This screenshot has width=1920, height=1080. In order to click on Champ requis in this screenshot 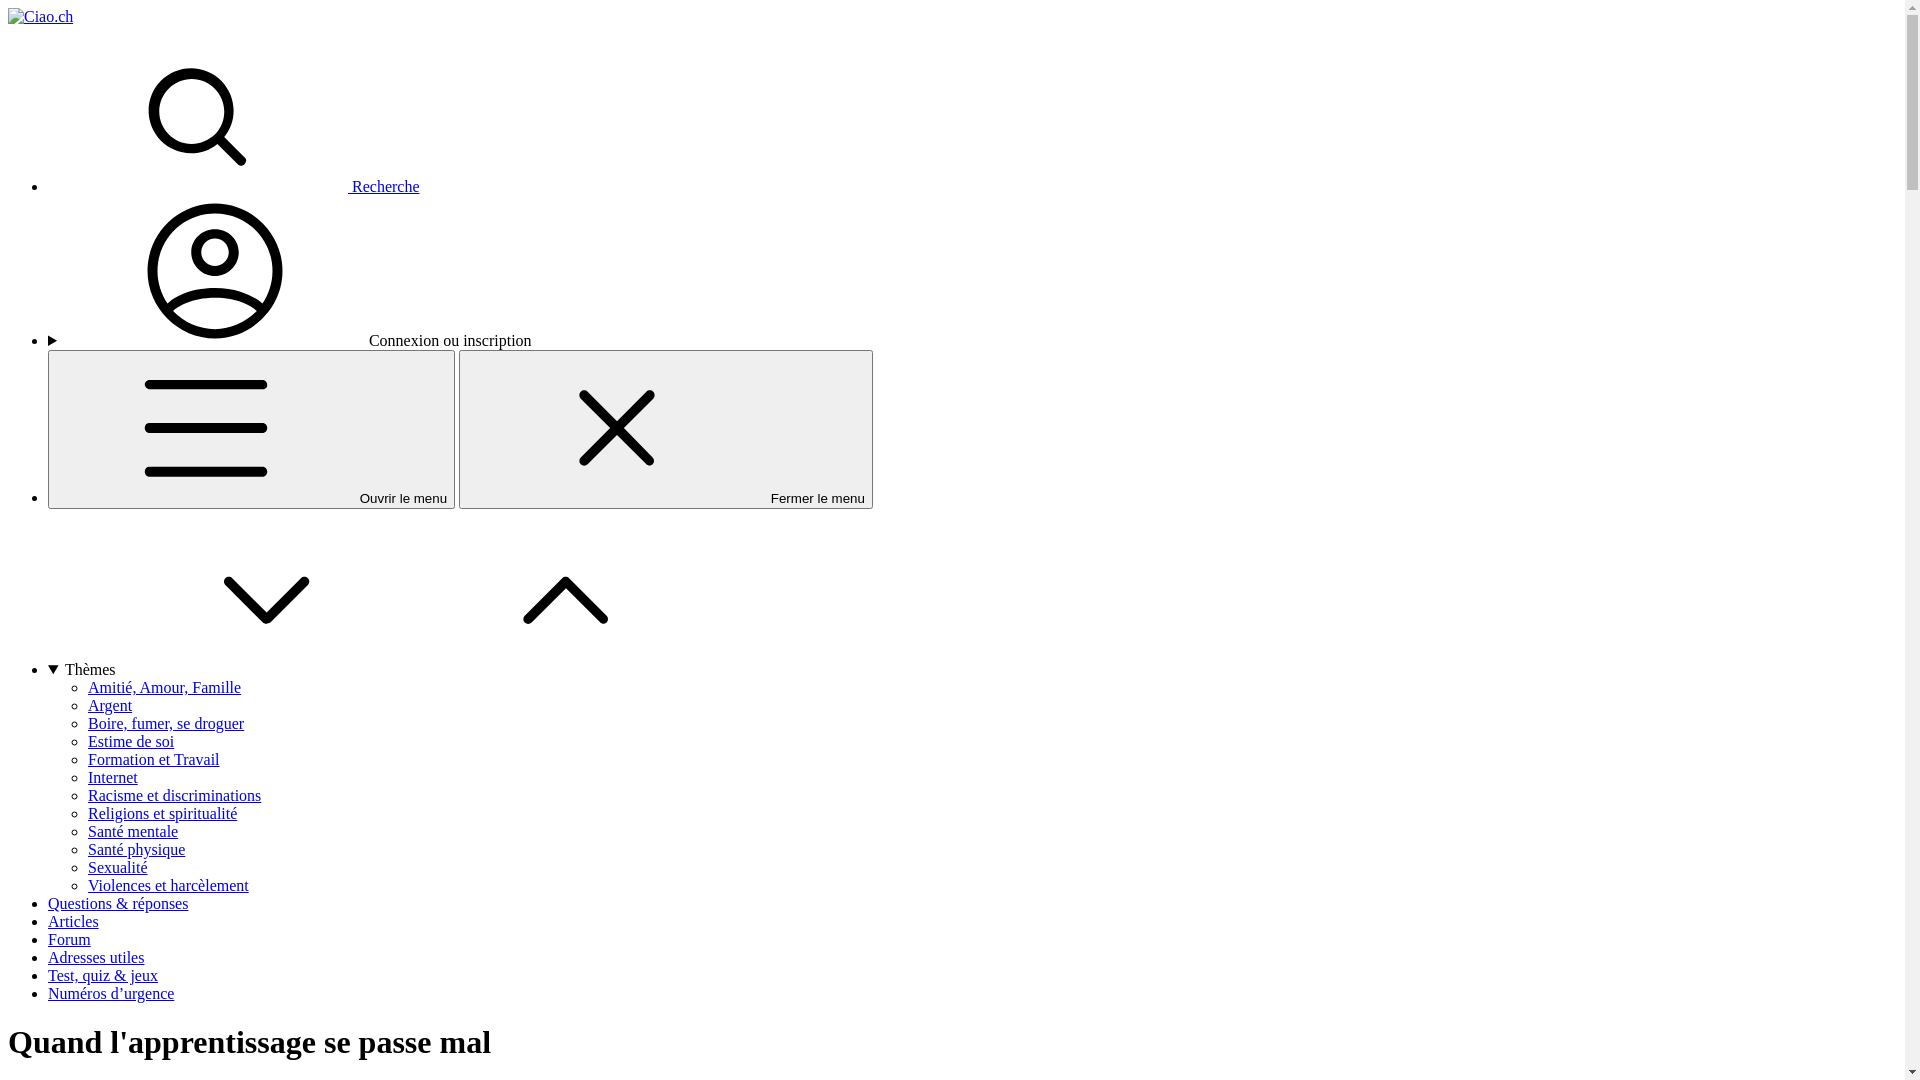, I will do `click(140, 398)`.